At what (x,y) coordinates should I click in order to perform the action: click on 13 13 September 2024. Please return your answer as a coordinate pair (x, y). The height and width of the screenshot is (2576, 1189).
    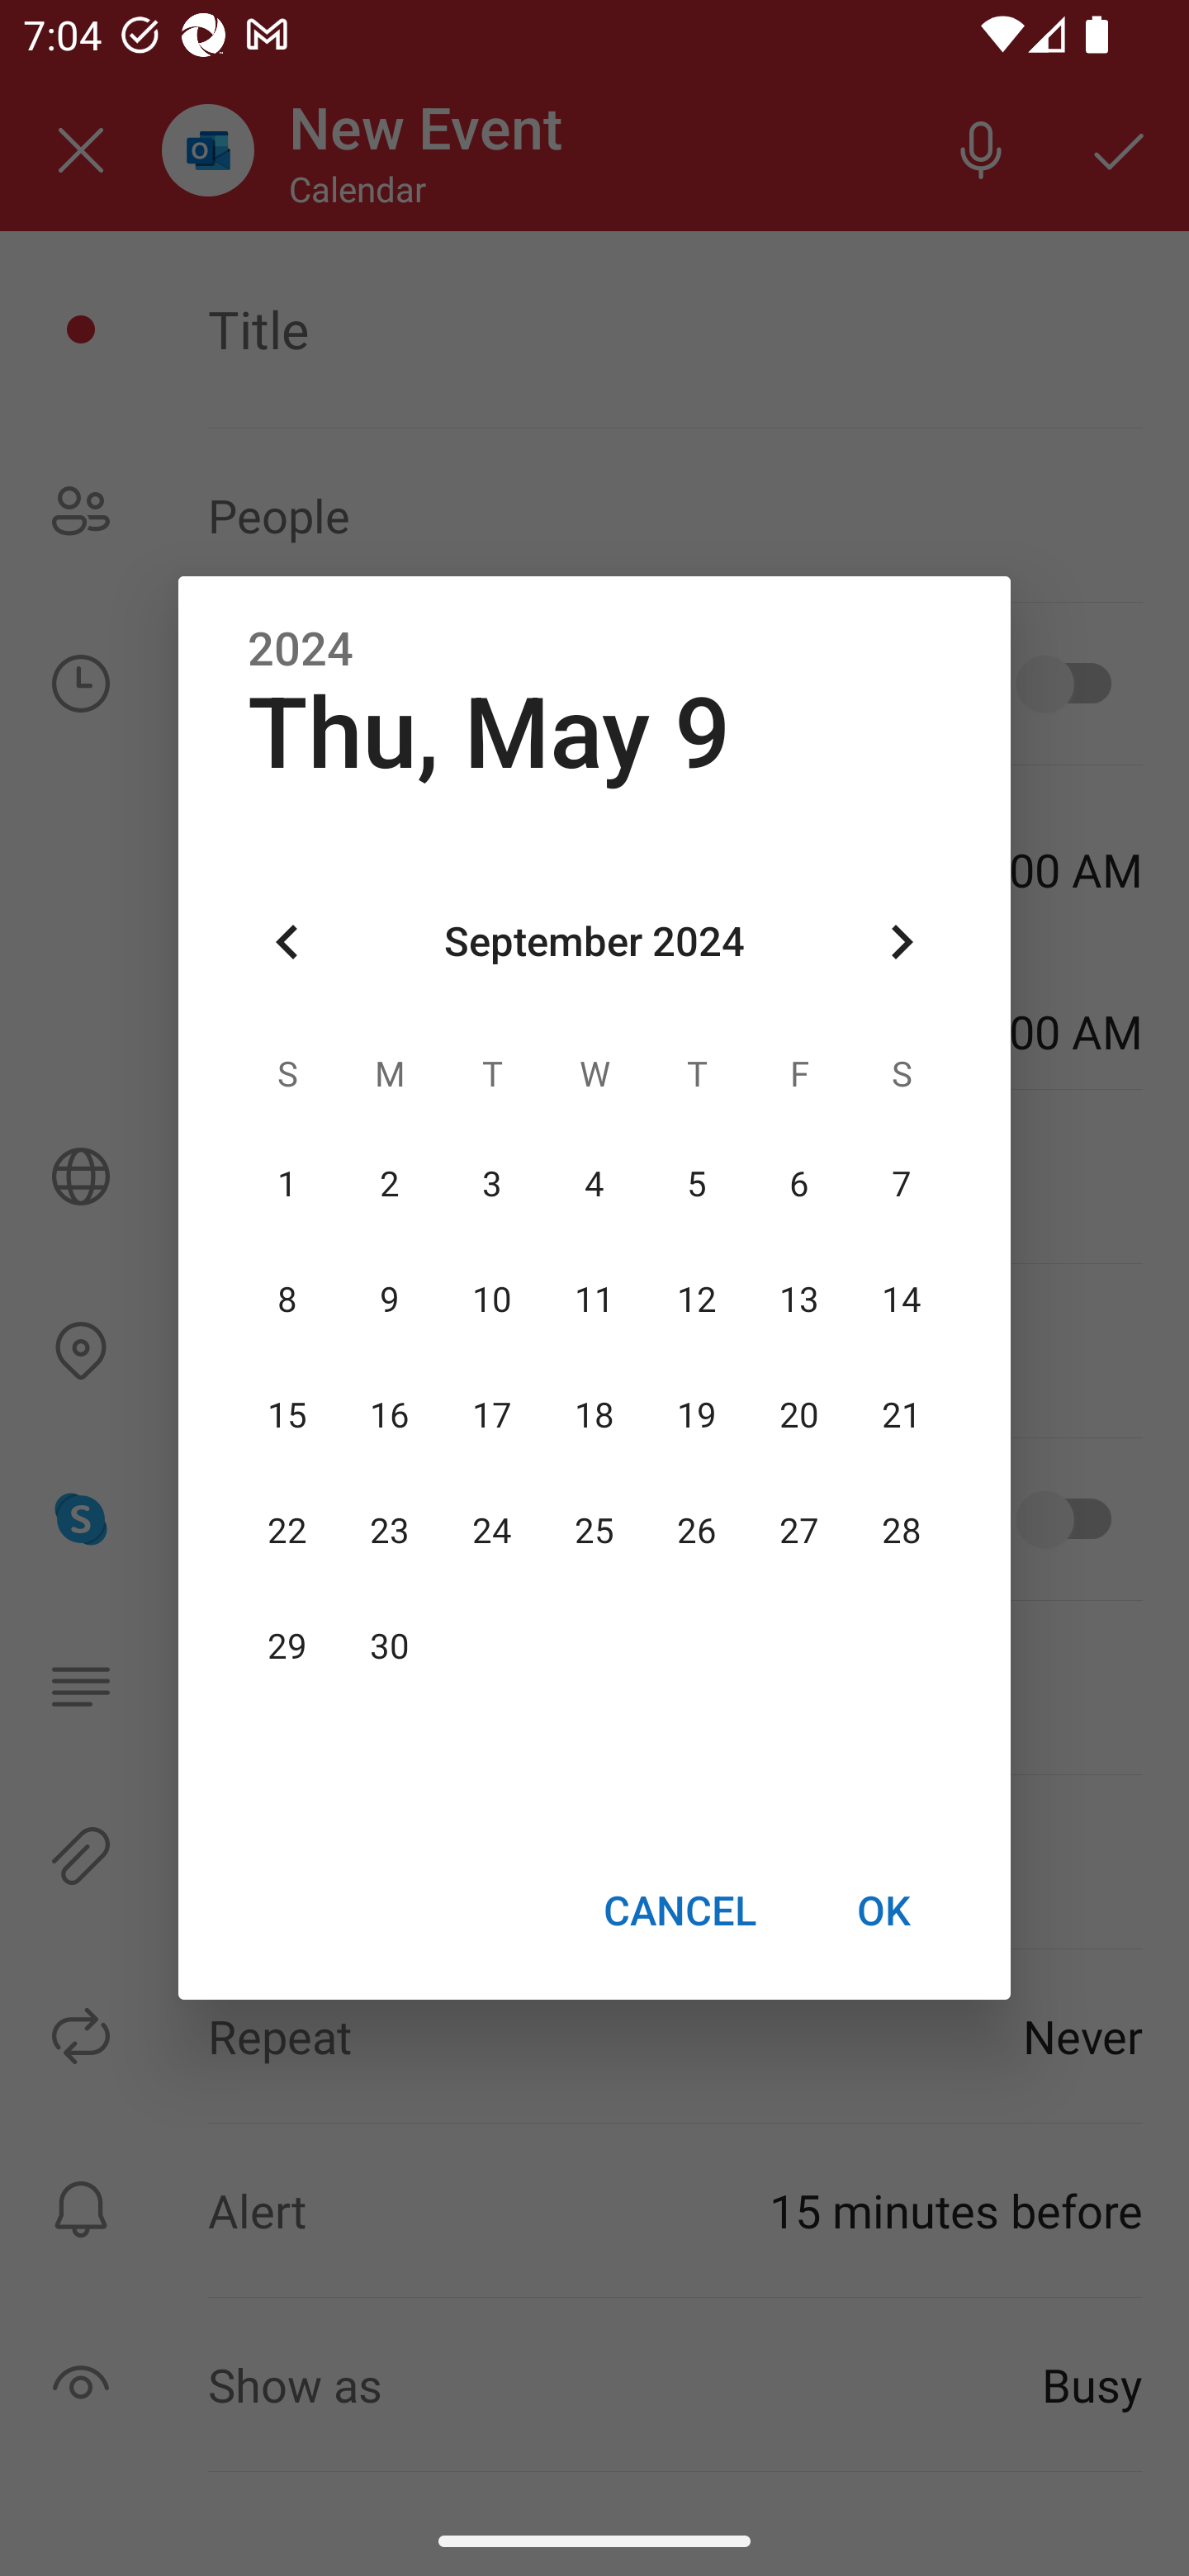
    Looking at the image, I should click on (798, 1300).